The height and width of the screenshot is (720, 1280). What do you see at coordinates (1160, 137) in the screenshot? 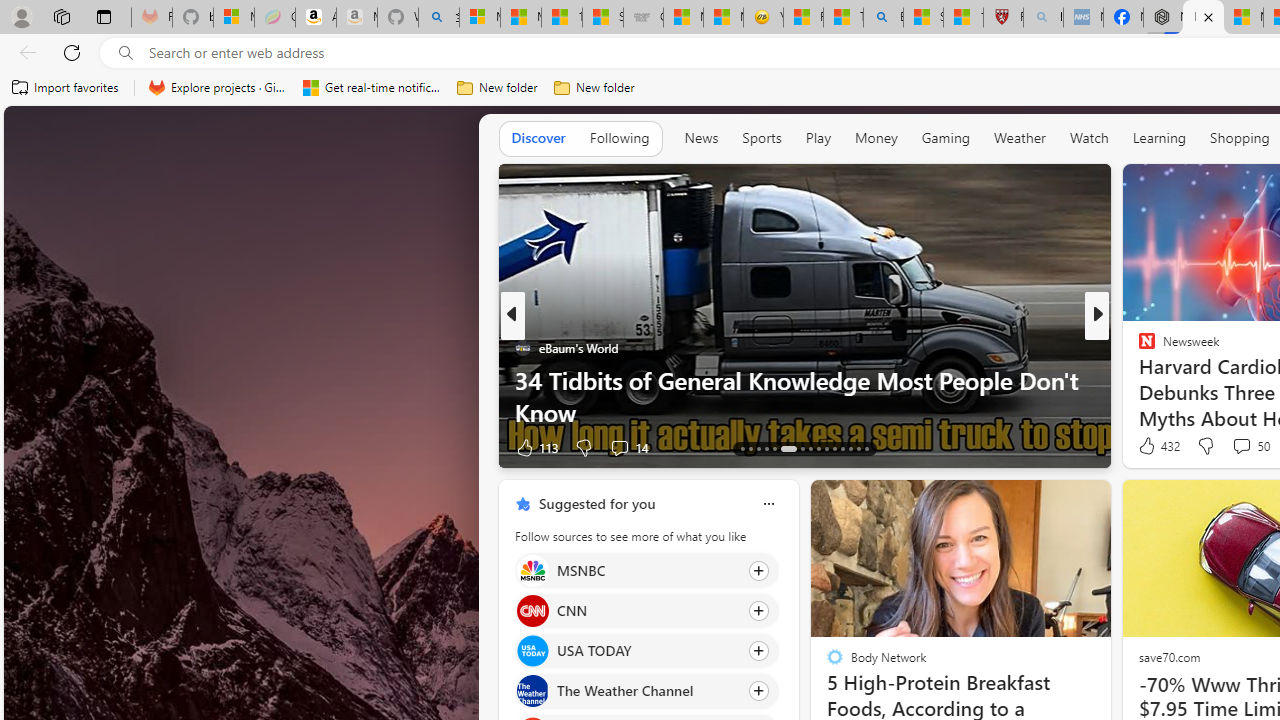
I see `Learning` at bounding box center [1160, 137].